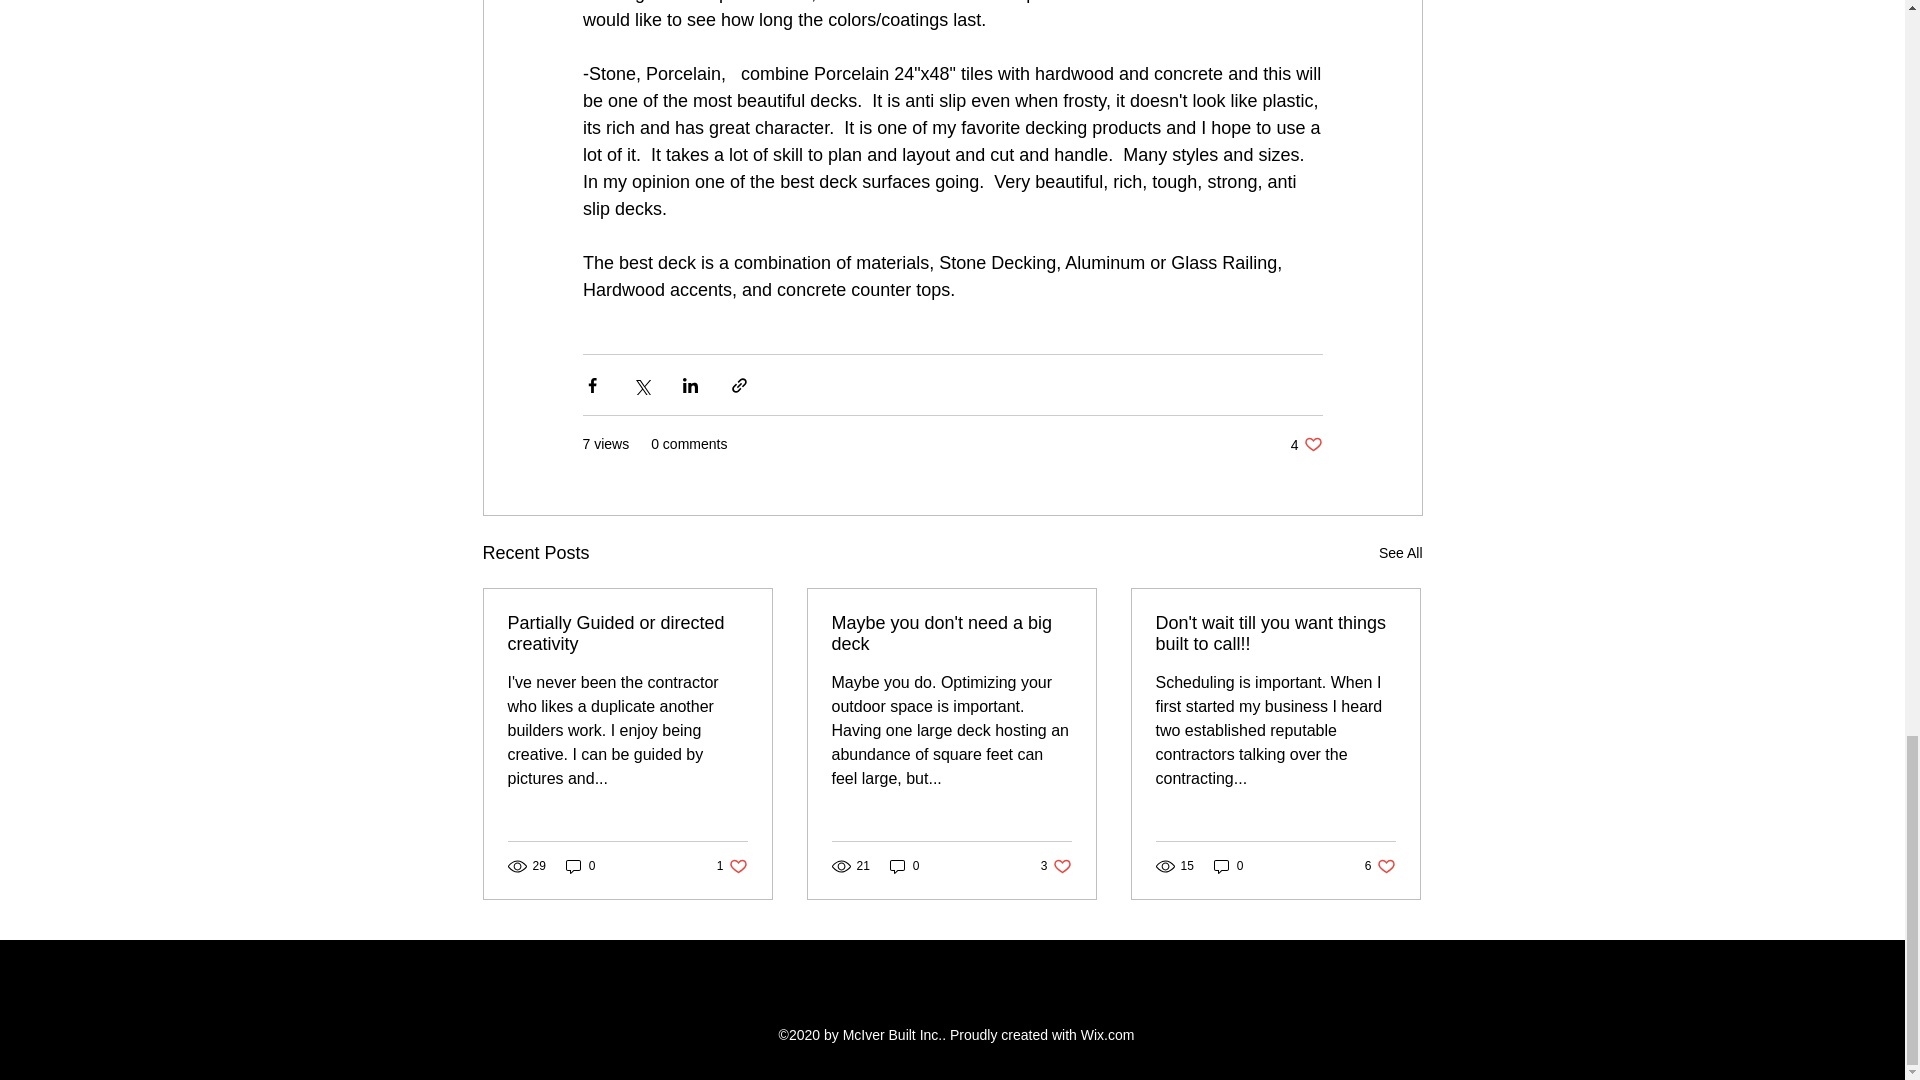 Image resolution: width=1920 pixels, height=1080 pixels. Describe the element at coordinates (1306, 444) in the screenshot. I see `0` at that location.